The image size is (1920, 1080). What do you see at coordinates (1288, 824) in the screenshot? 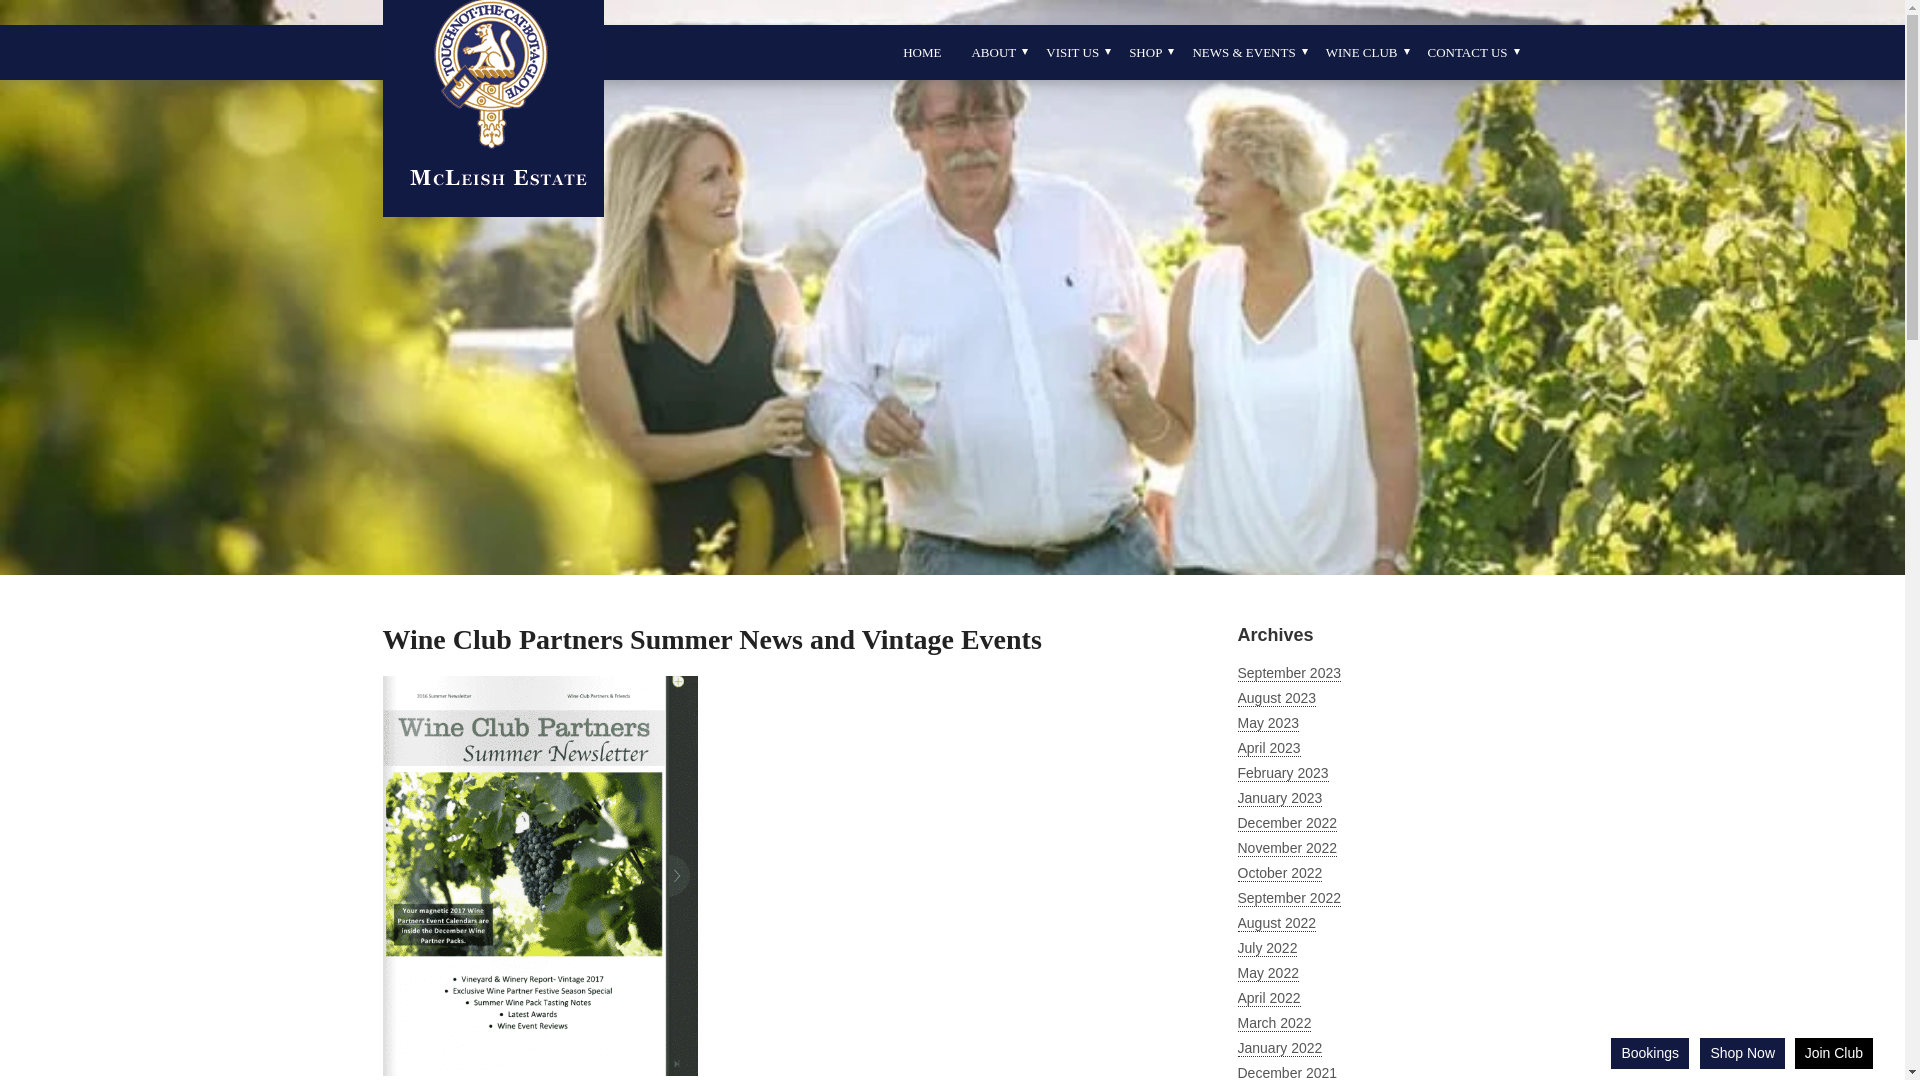
I see `December 2022` at bounding box center [1288, 824].